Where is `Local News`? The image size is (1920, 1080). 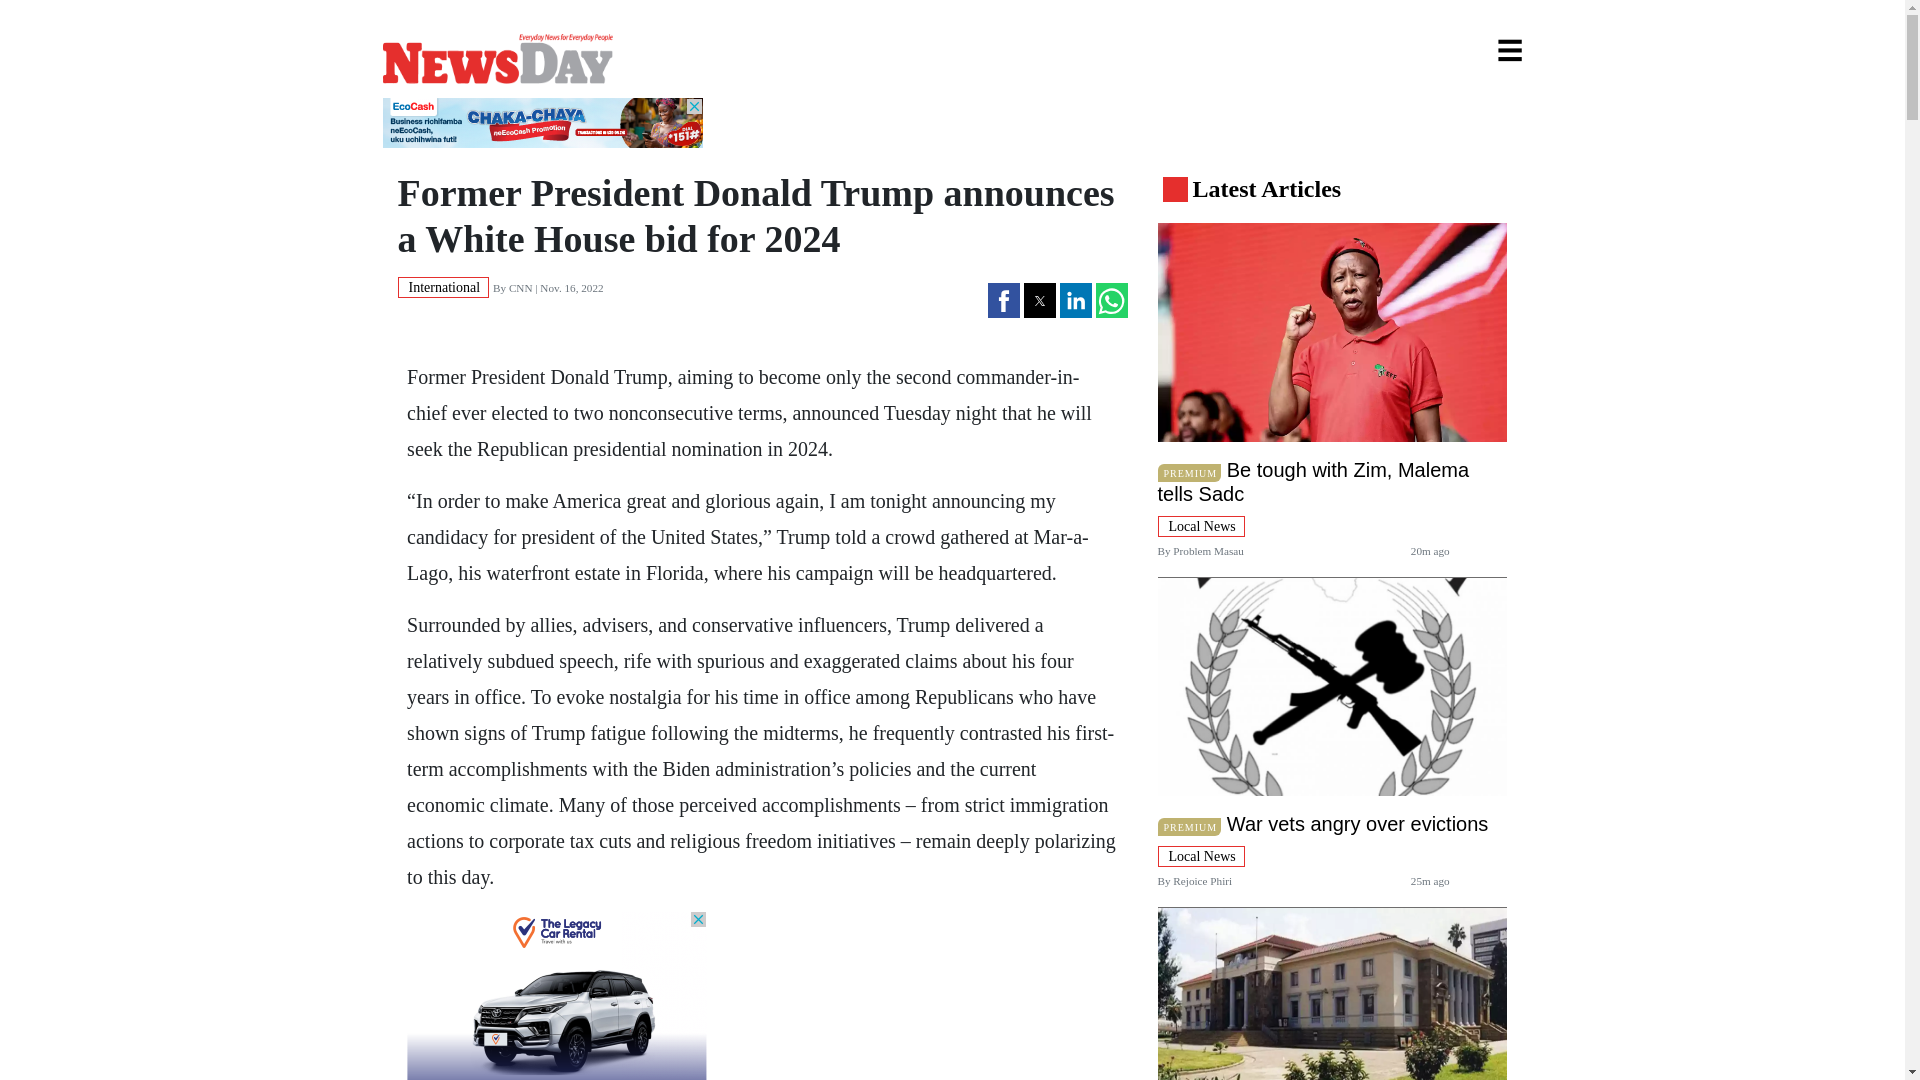 Local News is located at coordinates (1200, 855).